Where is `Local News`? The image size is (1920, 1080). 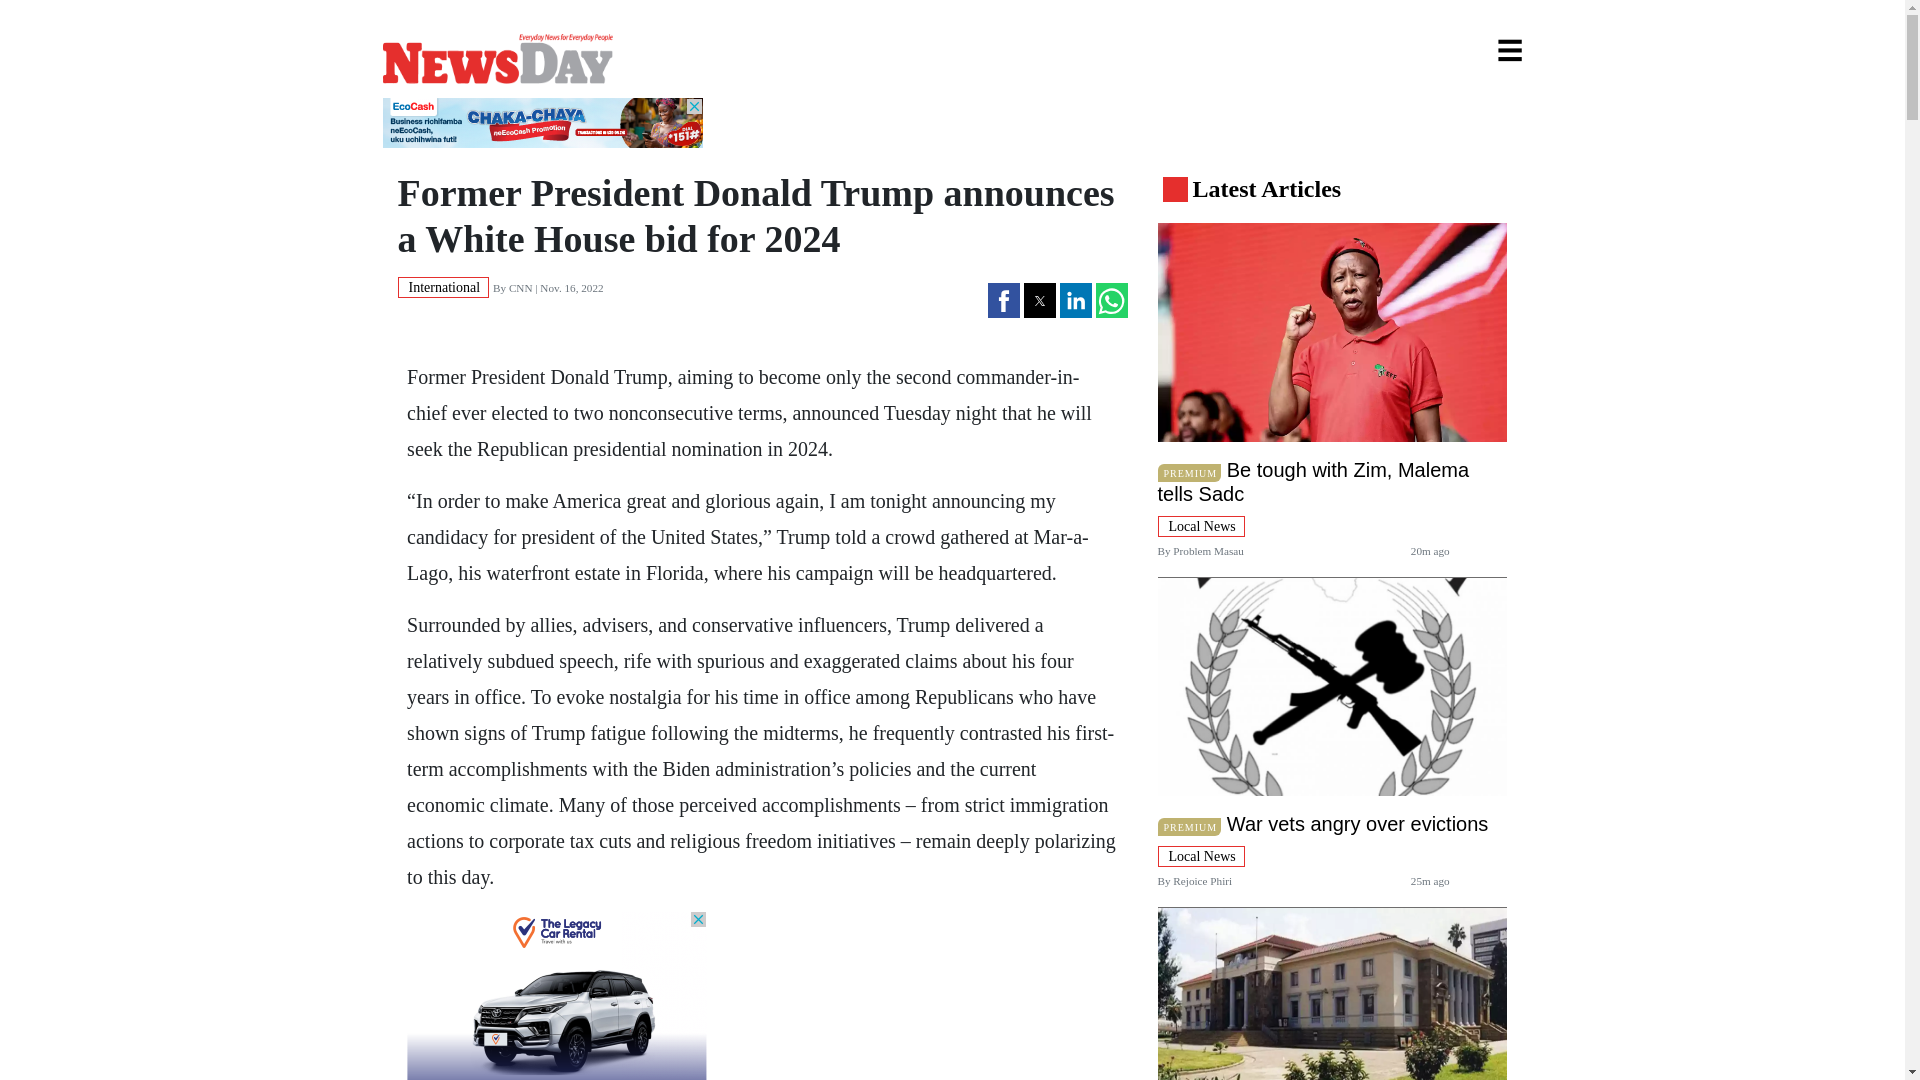 Local News is located at coordinates (1200, 855).